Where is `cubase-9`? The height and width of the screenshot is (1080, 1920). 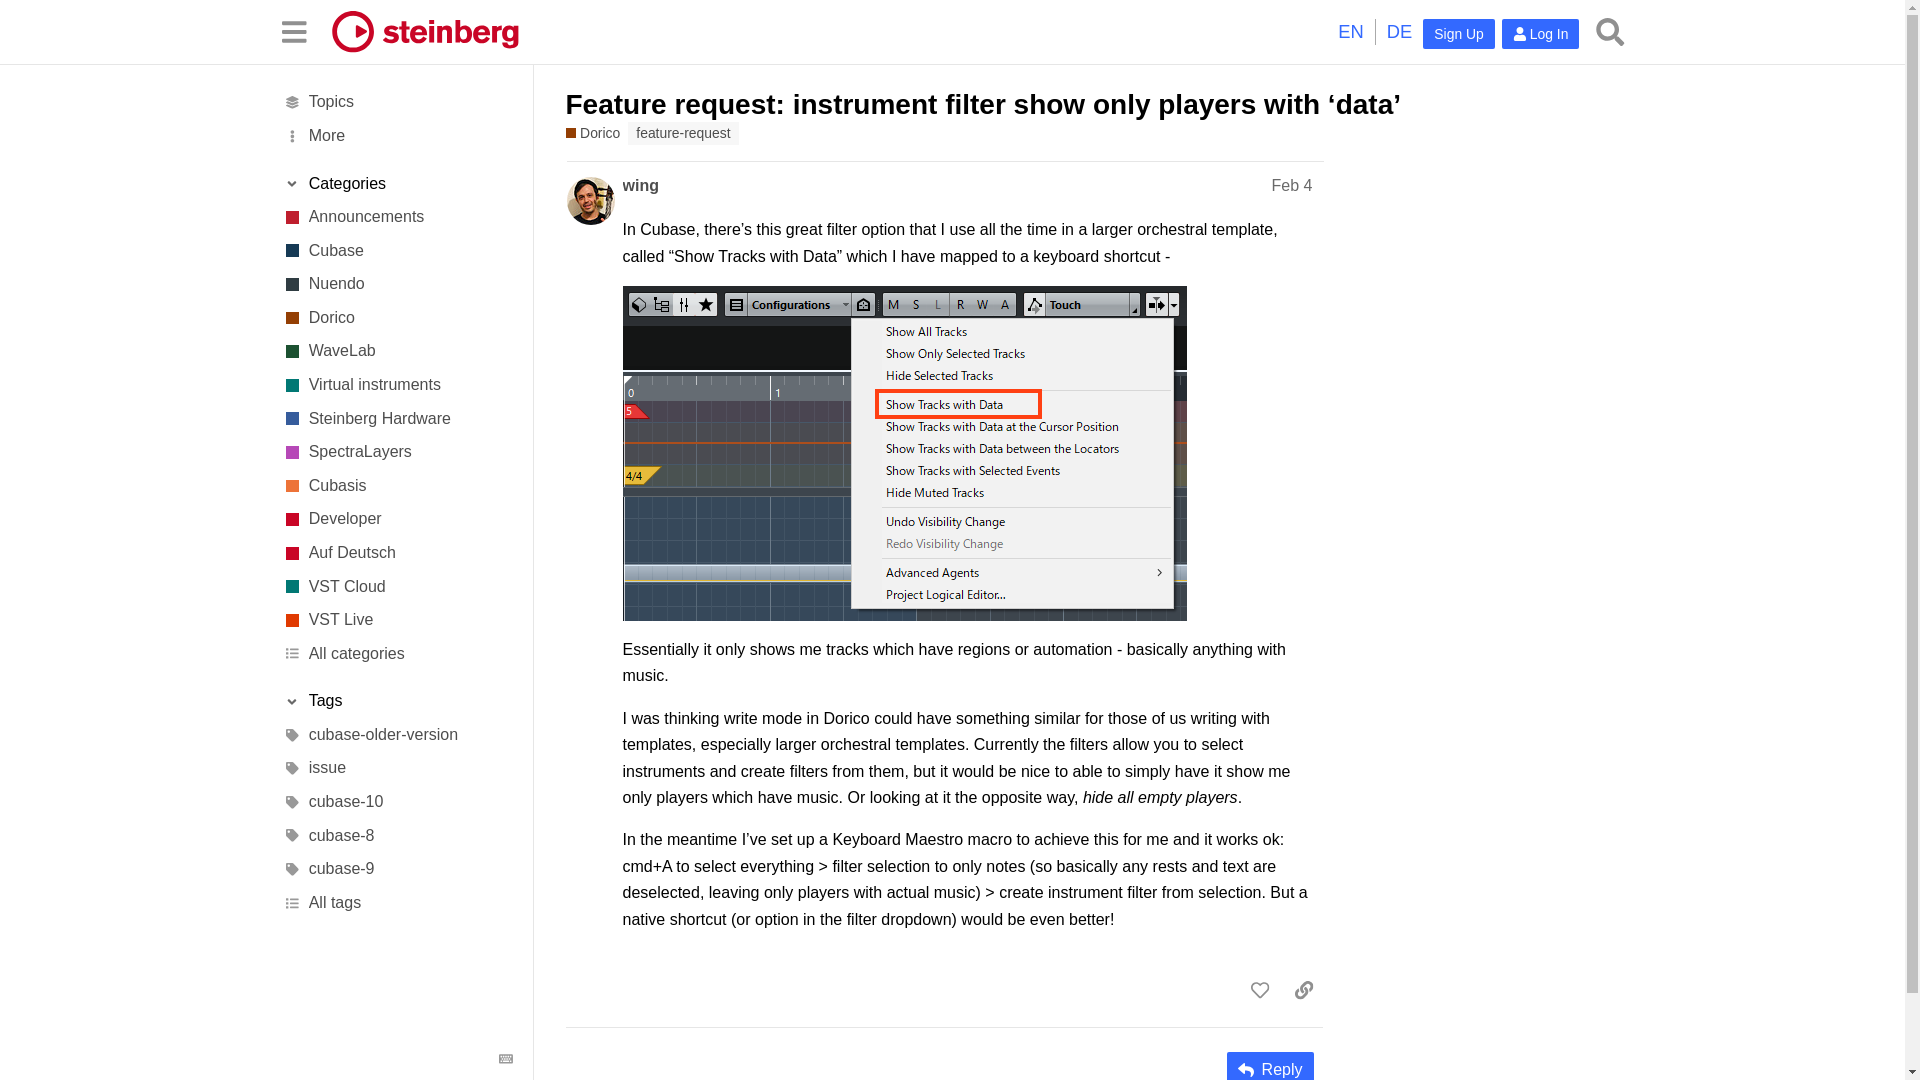
cubase-9 is located at coordinates (397, 870).